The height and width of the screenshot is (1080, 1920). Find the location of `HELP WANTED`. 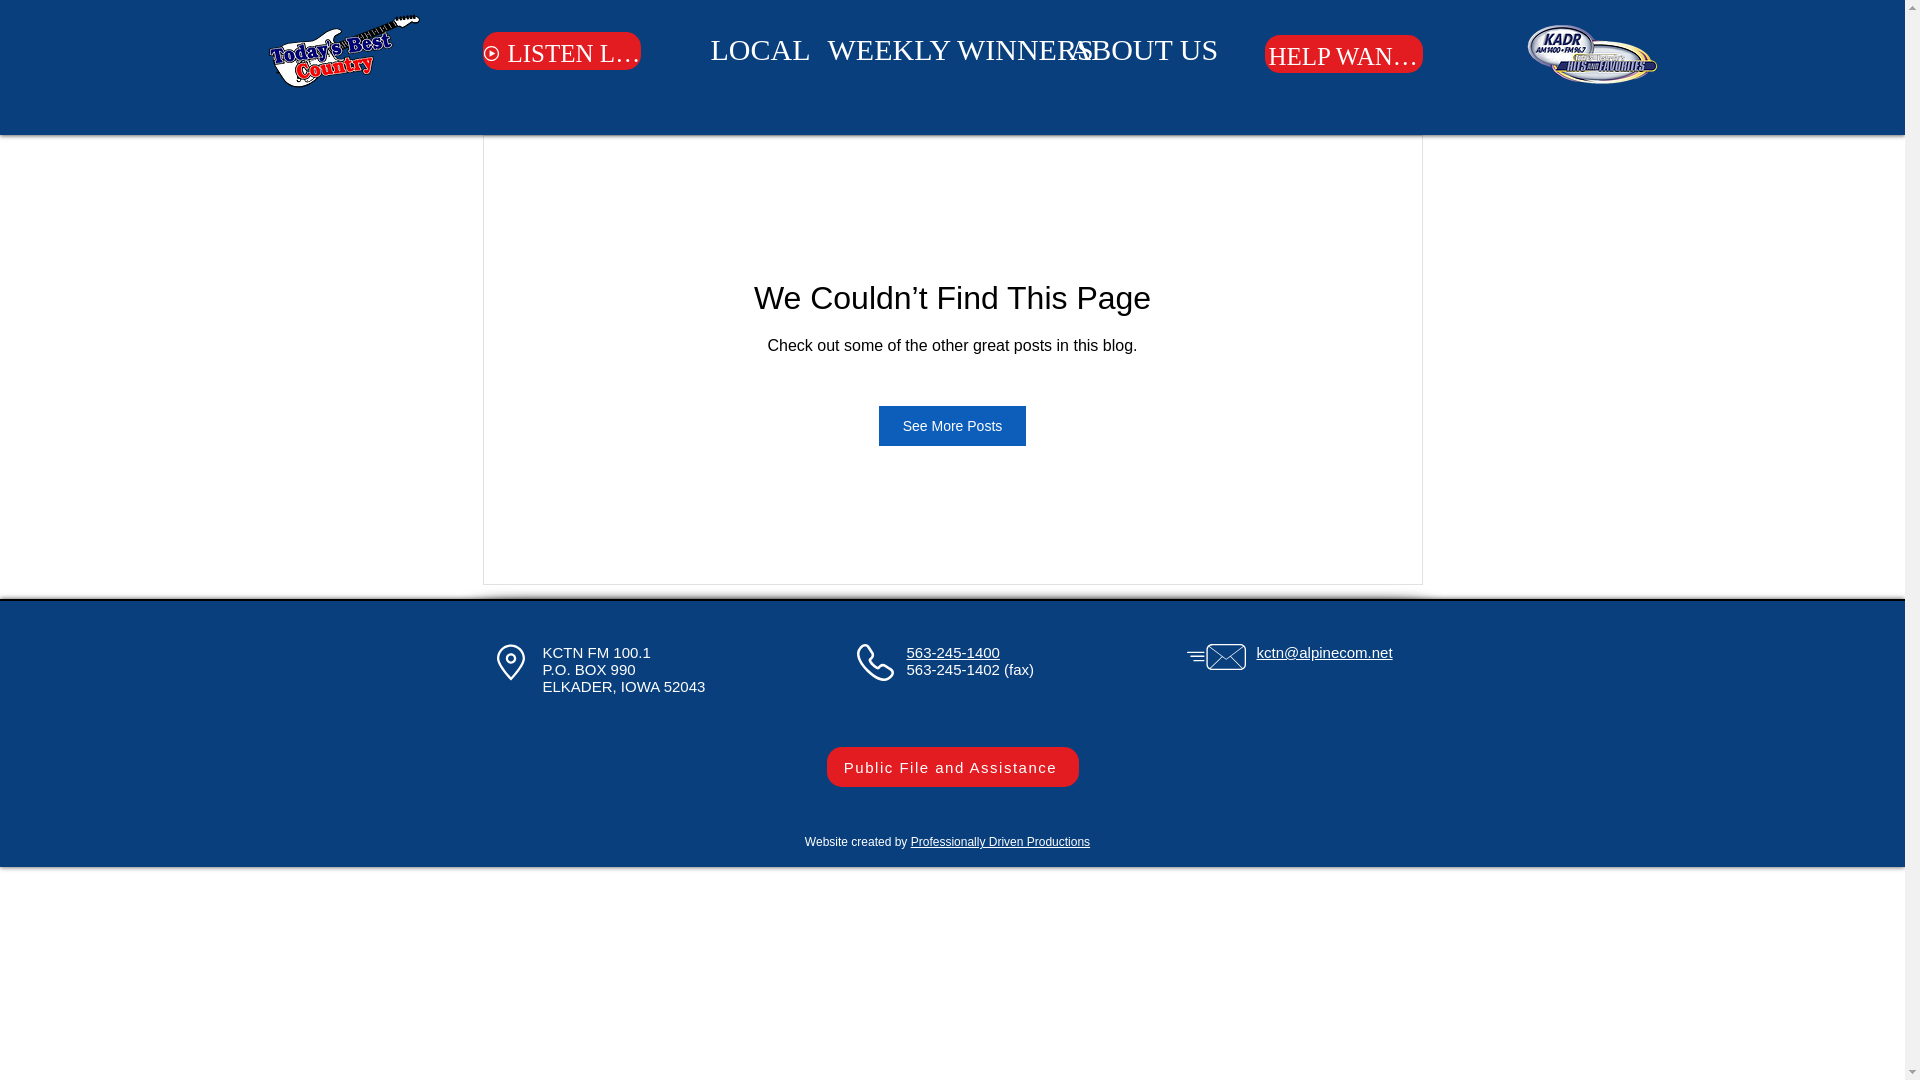

HELP WANTED is located at coordinates (1342, 54).